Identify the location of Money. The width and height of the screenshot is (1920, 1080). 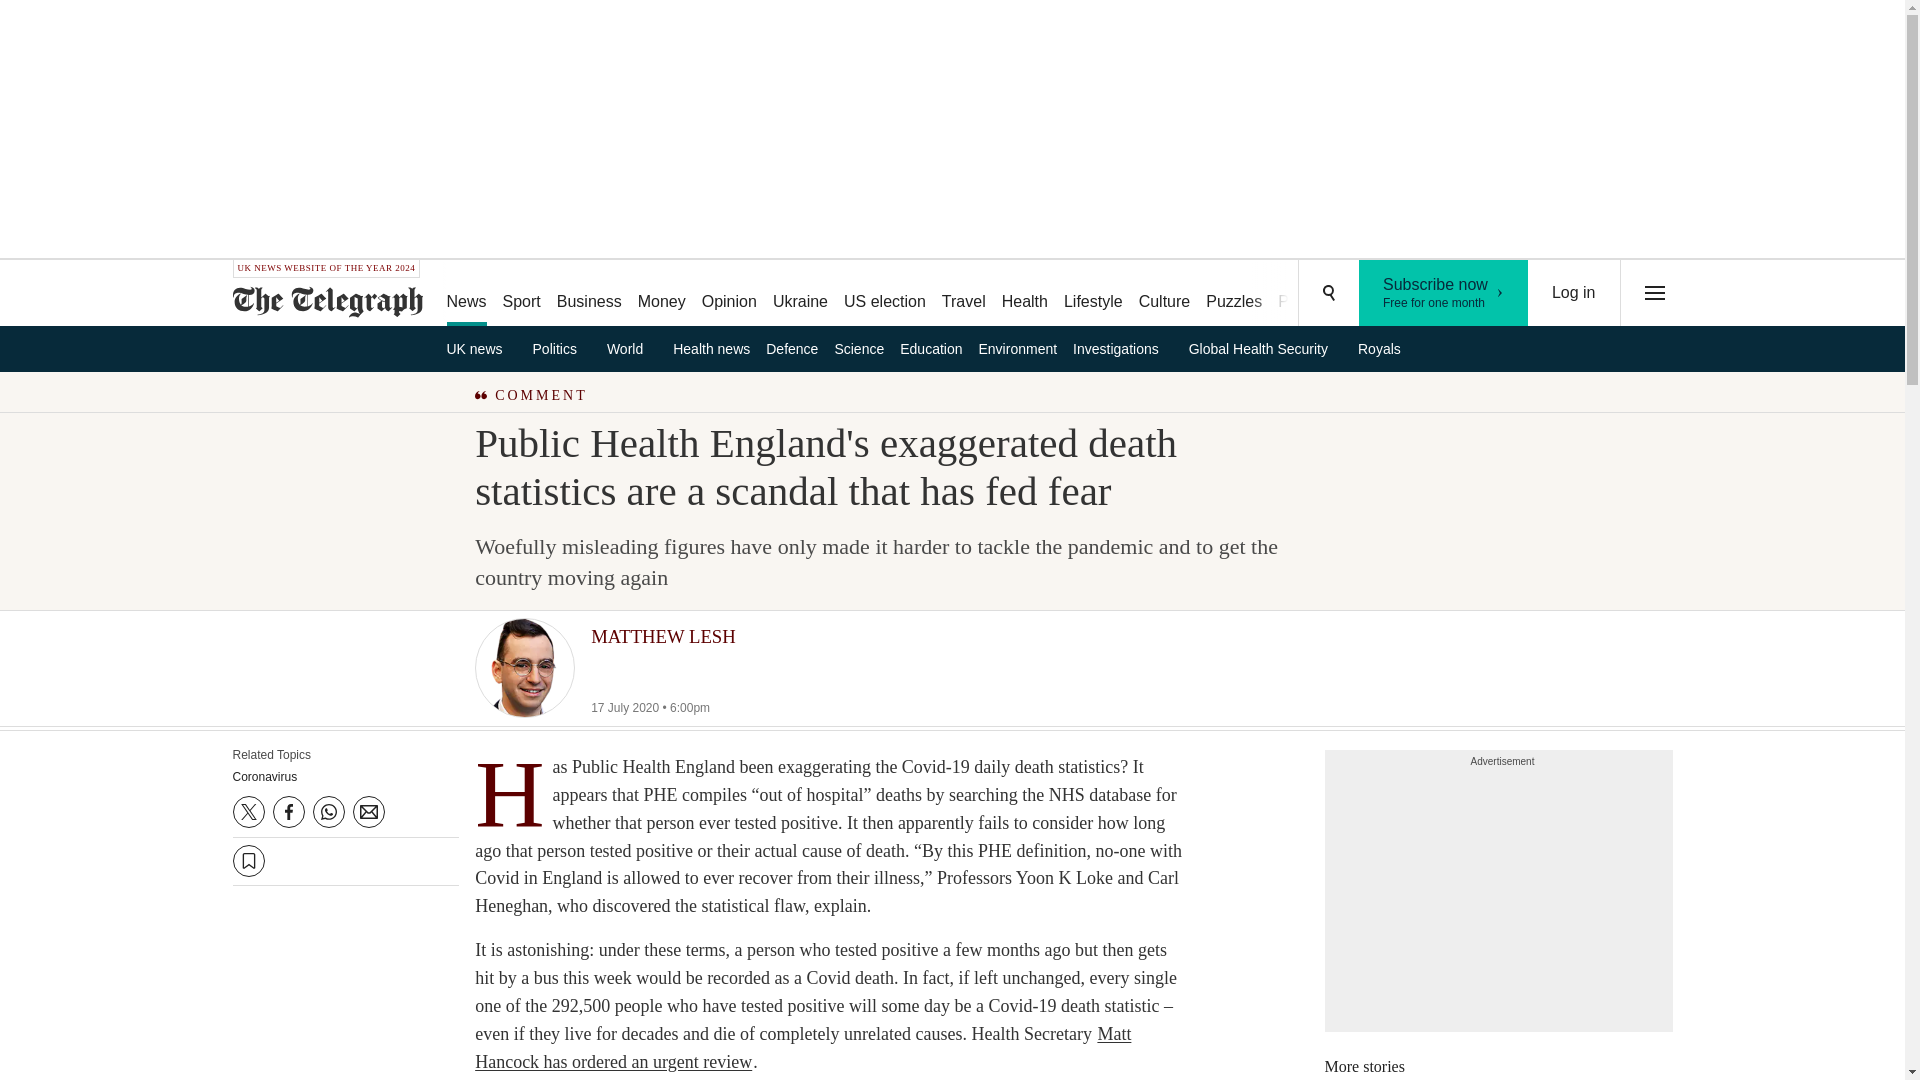
(661, 294).